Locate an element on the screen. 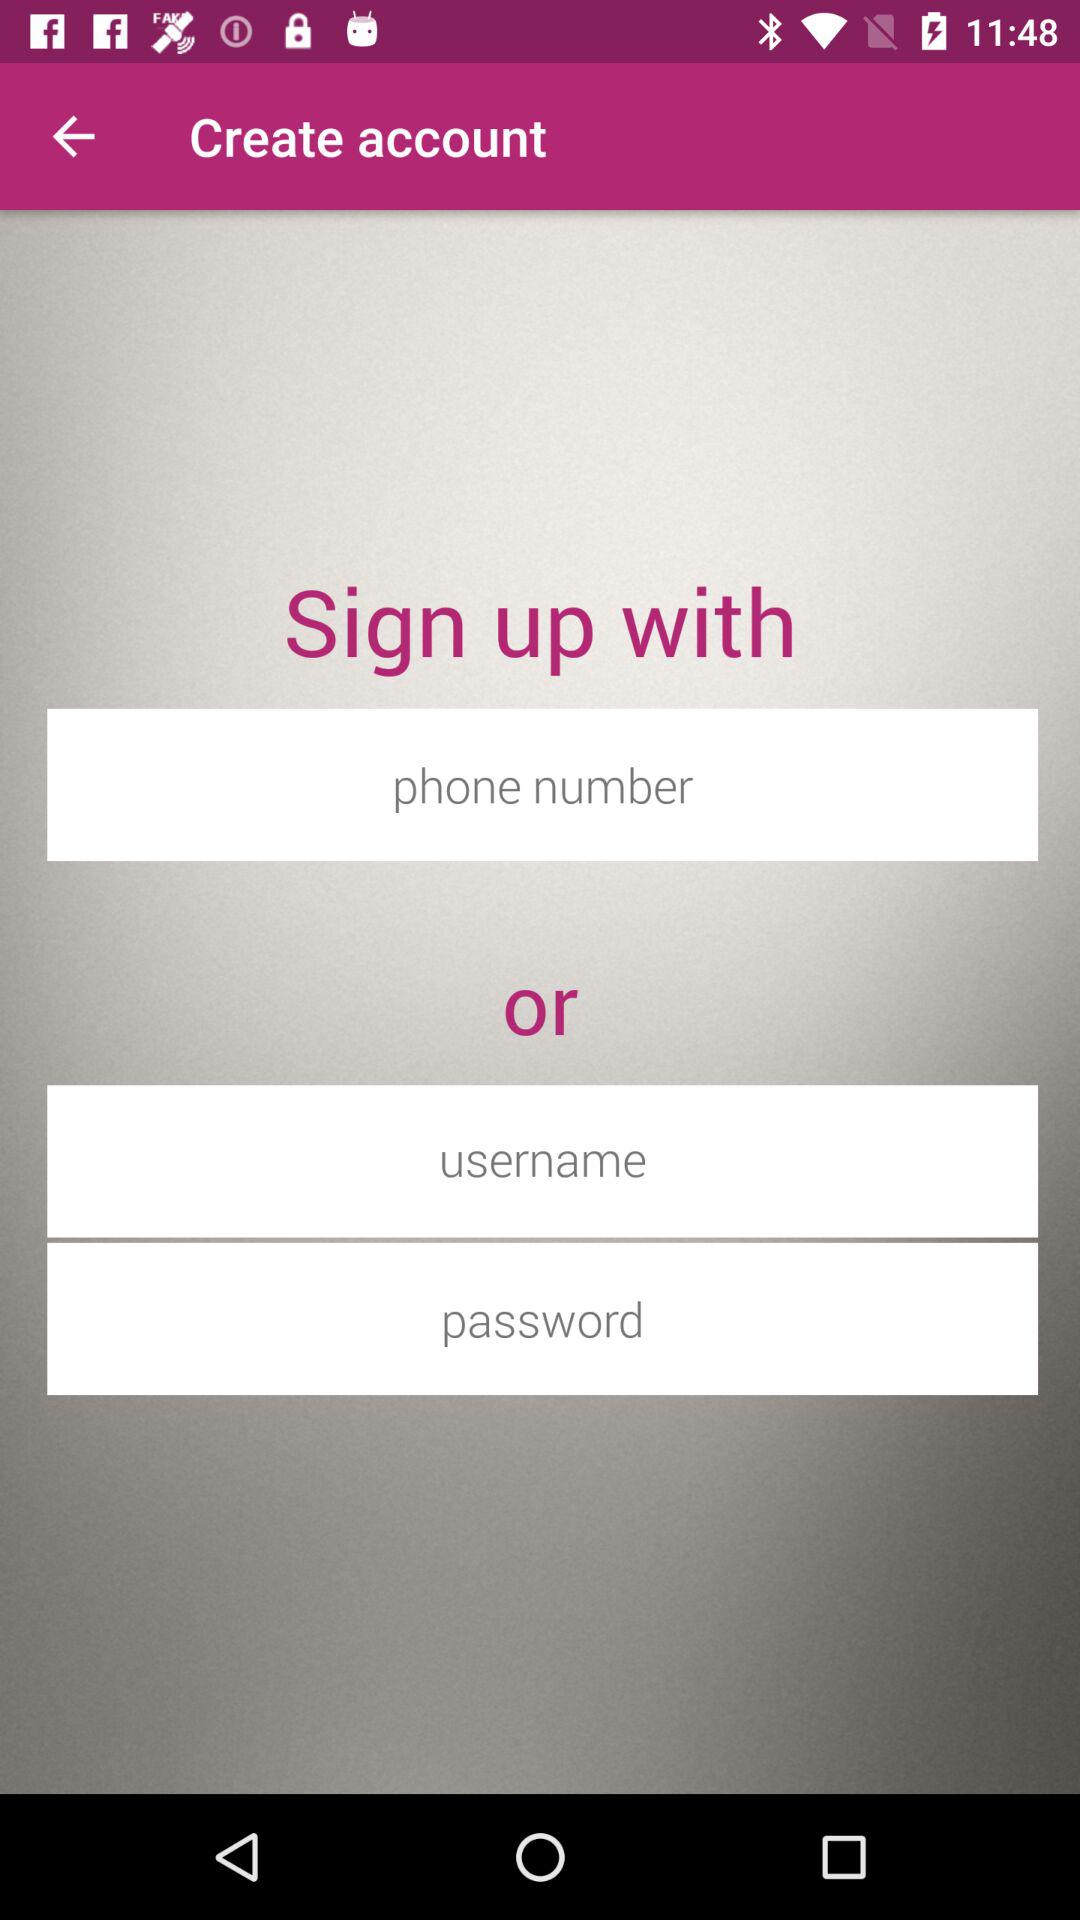 Image resolution: width=1080 pixels, height=1920 pixels. username input is located at coordinates (542, 1158).